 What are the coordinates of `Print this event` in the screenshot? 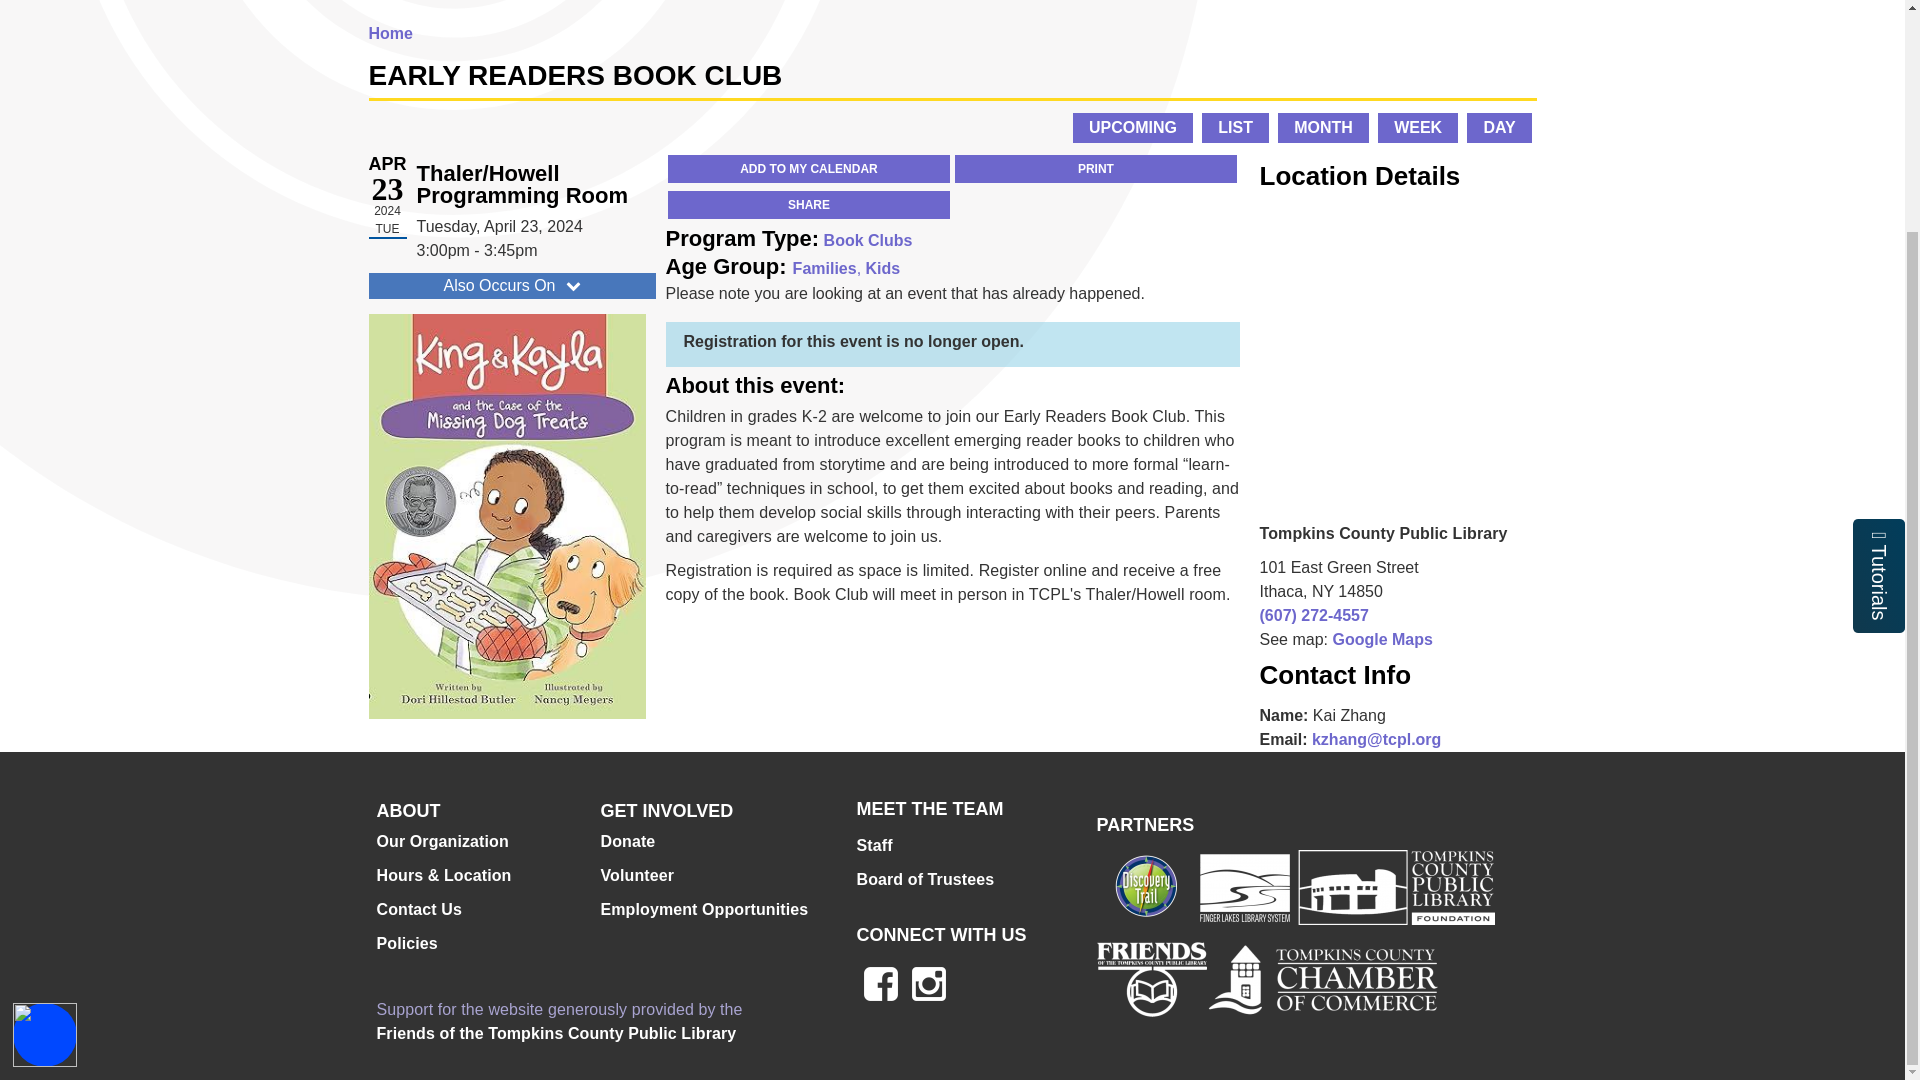 It's located at (1095, 168).